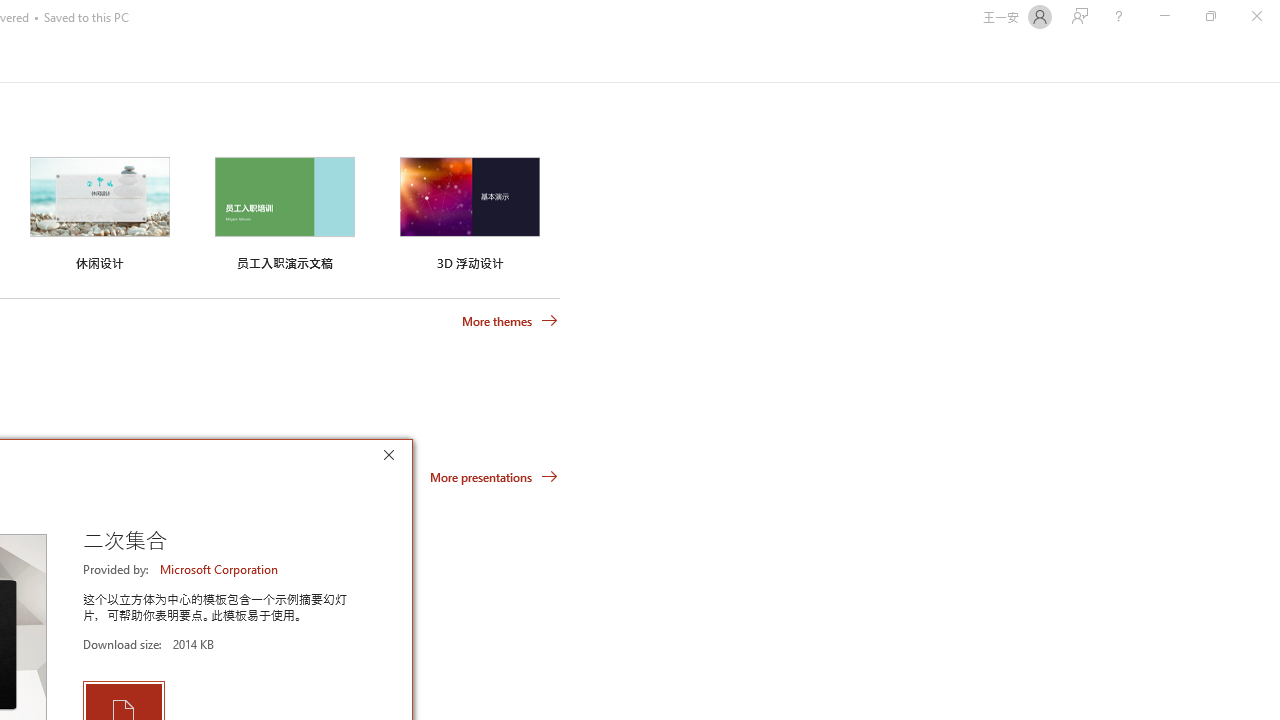  Describe the element at coordinates (494, 476) in the screenshot. I see `More presentations` at that location.